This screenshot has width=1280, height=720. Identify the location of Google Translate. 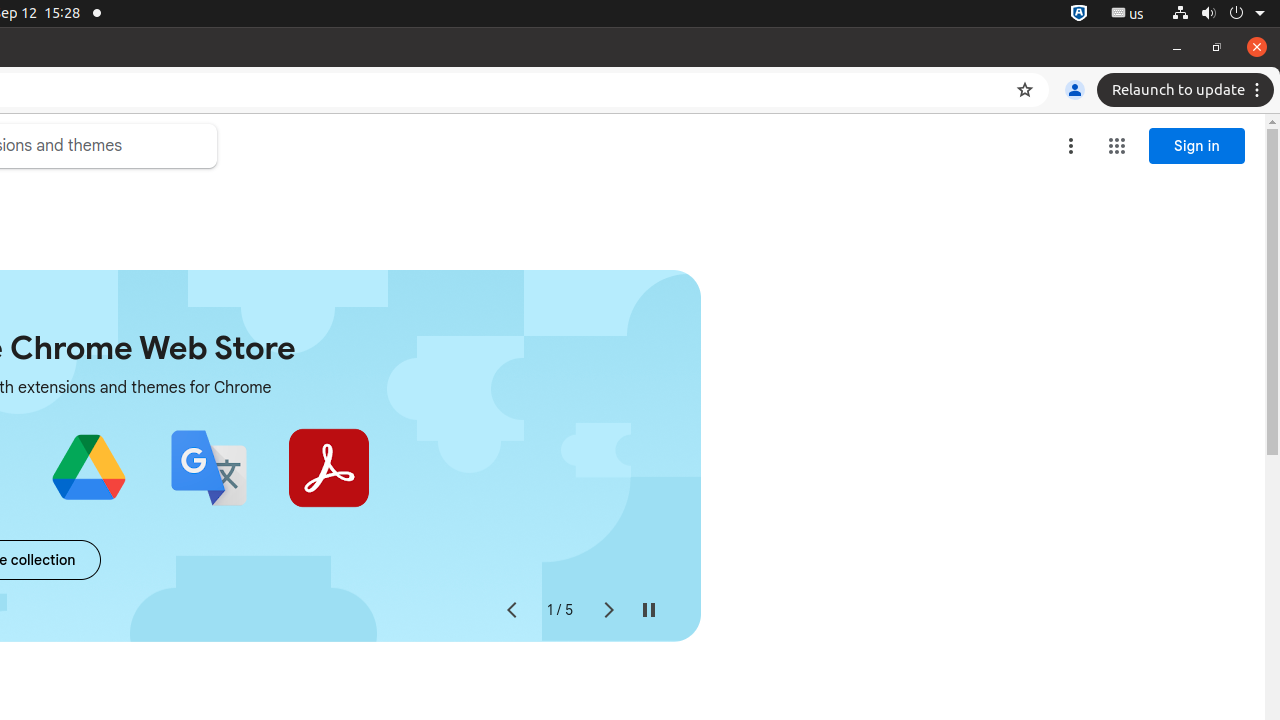
(208, 468).